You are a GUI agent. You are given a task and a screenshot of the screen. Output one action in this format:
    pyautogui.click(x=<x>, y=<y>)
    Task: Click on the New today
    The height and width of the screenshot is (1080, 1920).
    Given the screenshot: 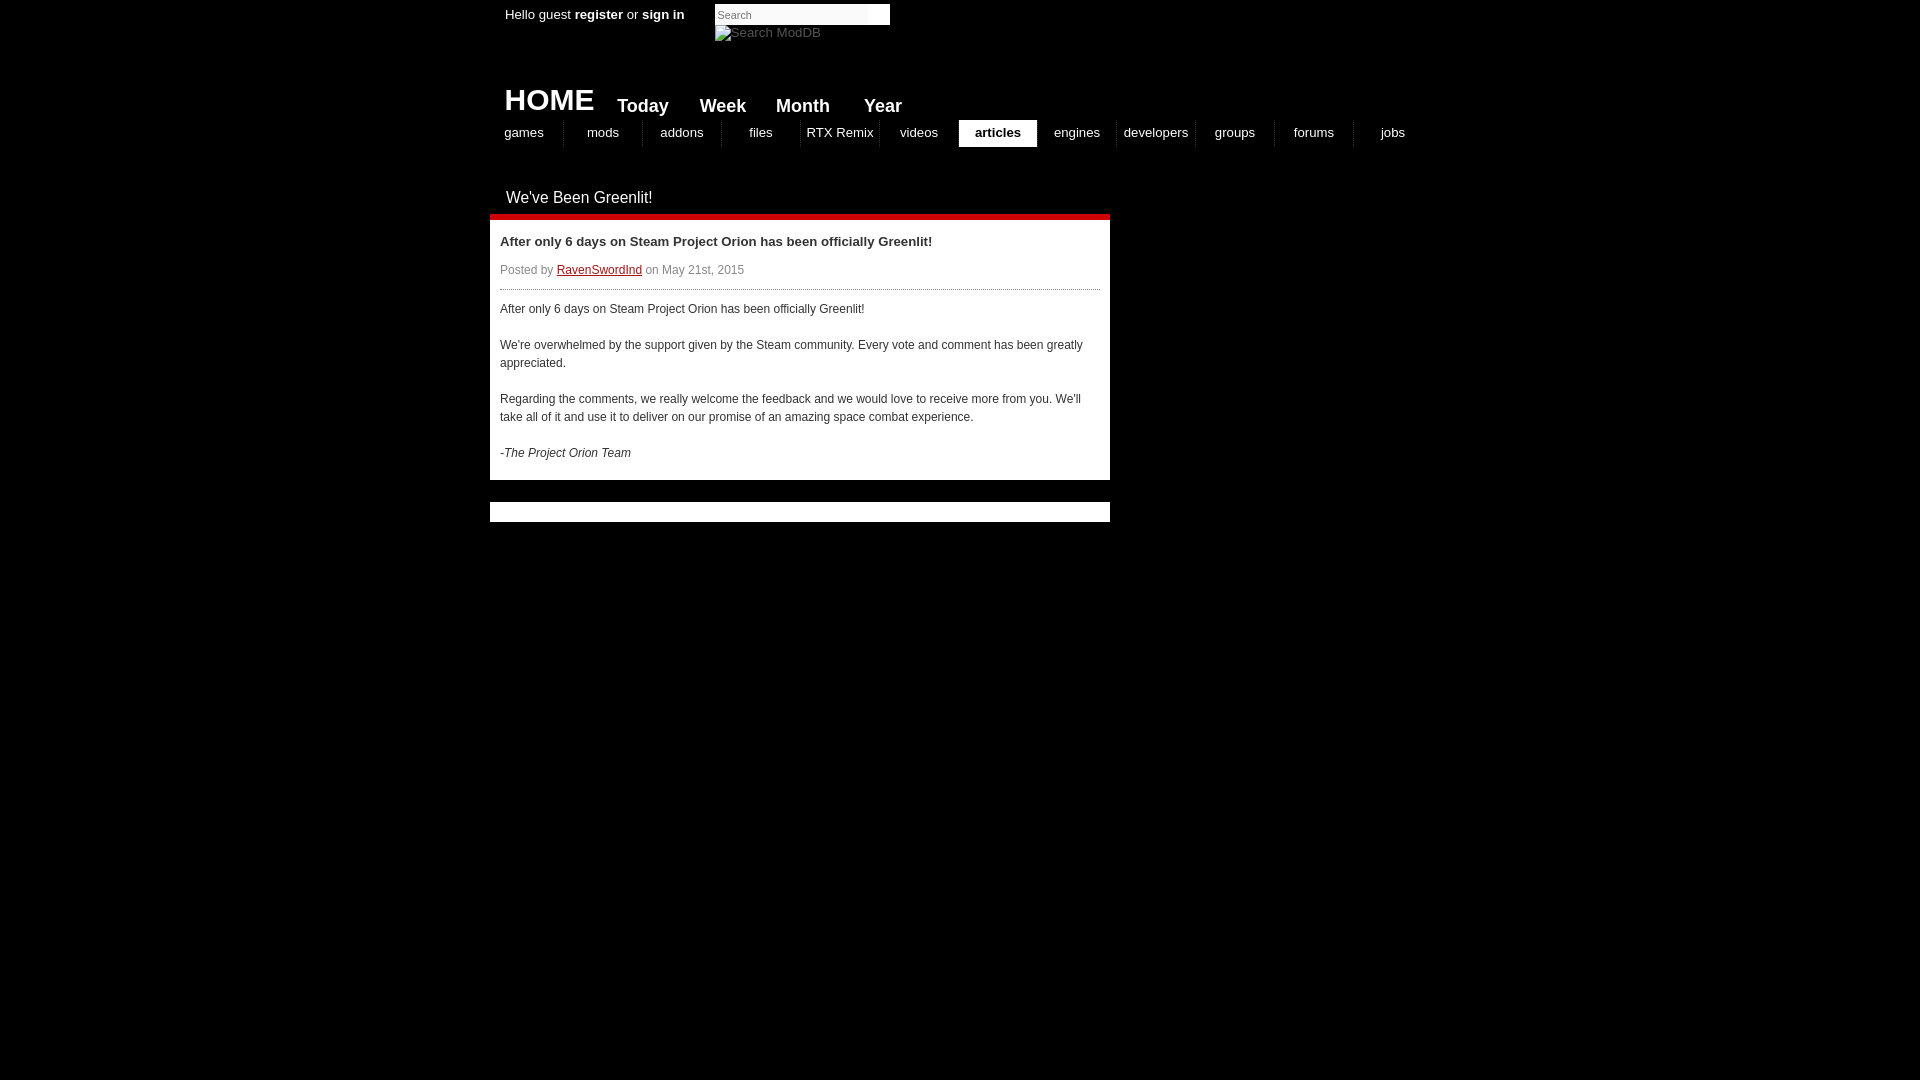 What is the action you would take?
    pyautogui.click(x=638, y=101)
    